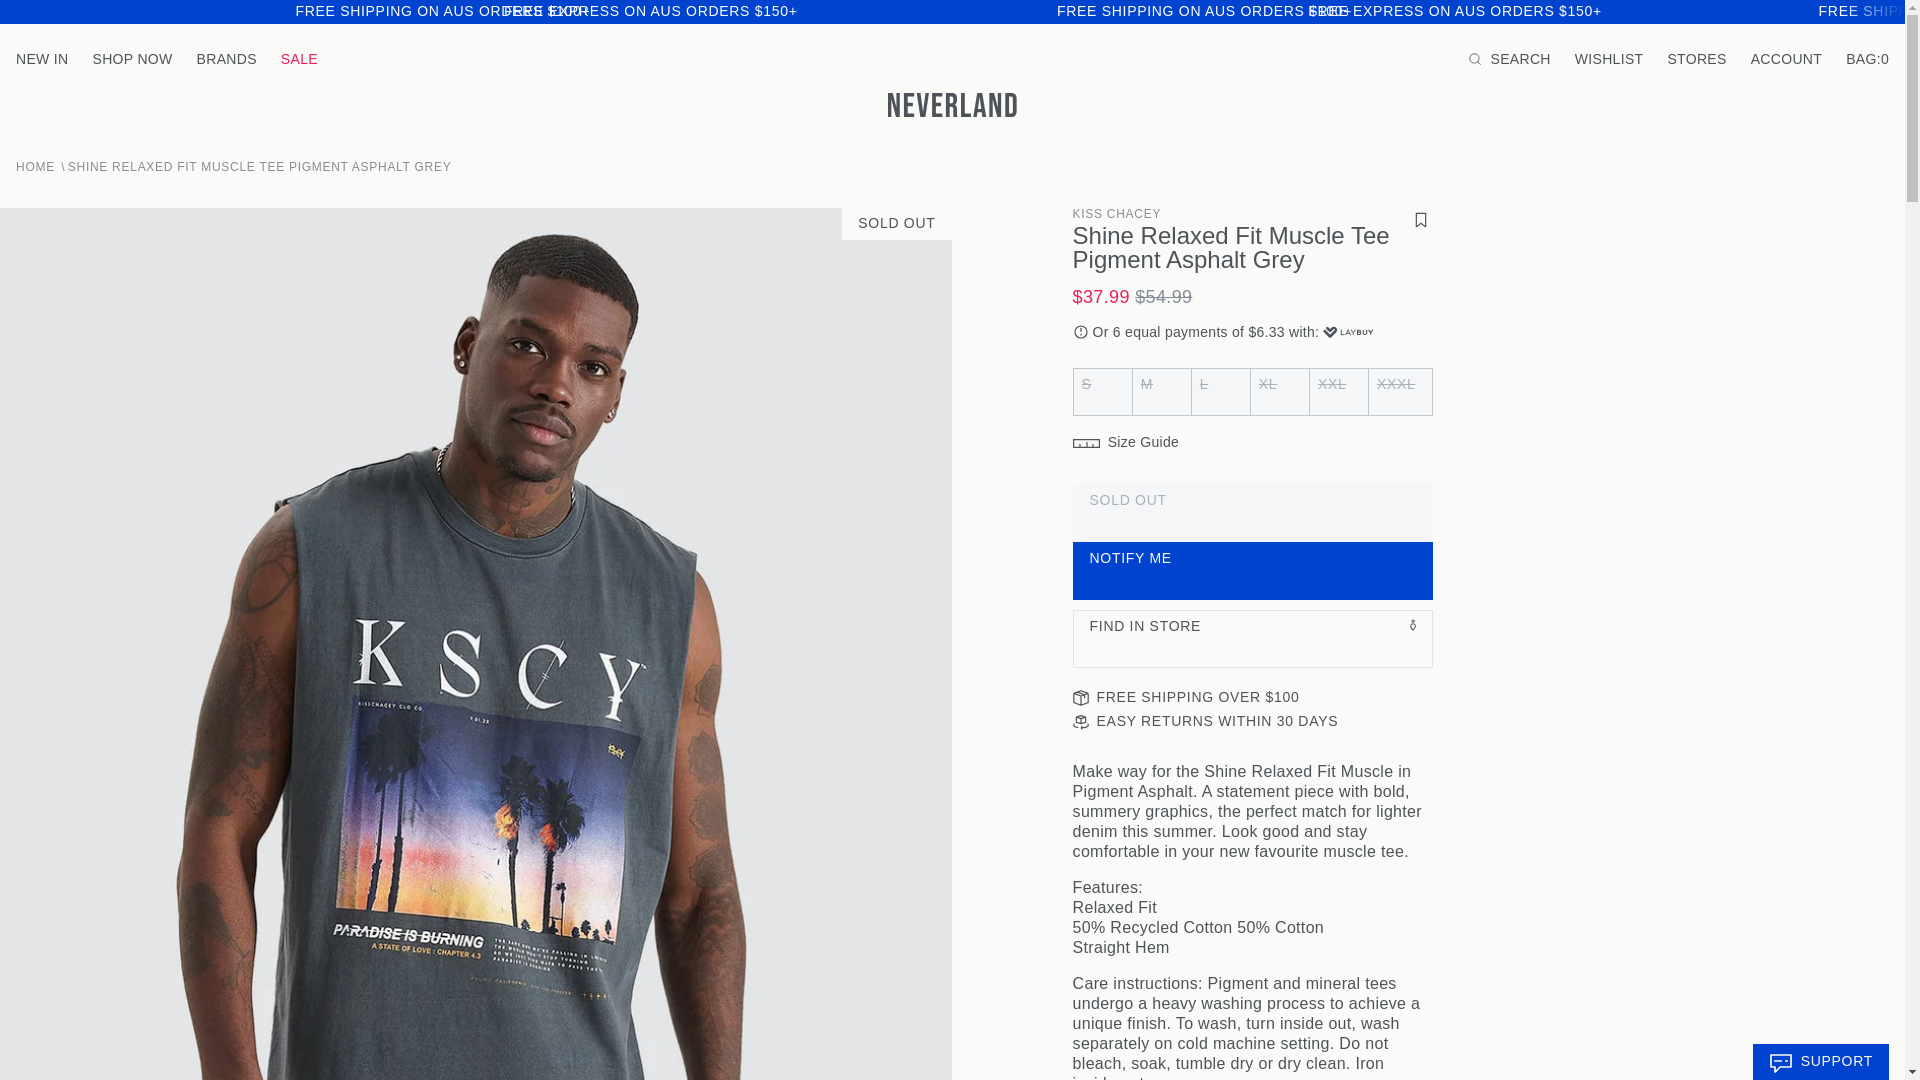  Describe the element at coordinates (41, 58) in the screenshot. I see `NEW IN` at that location.